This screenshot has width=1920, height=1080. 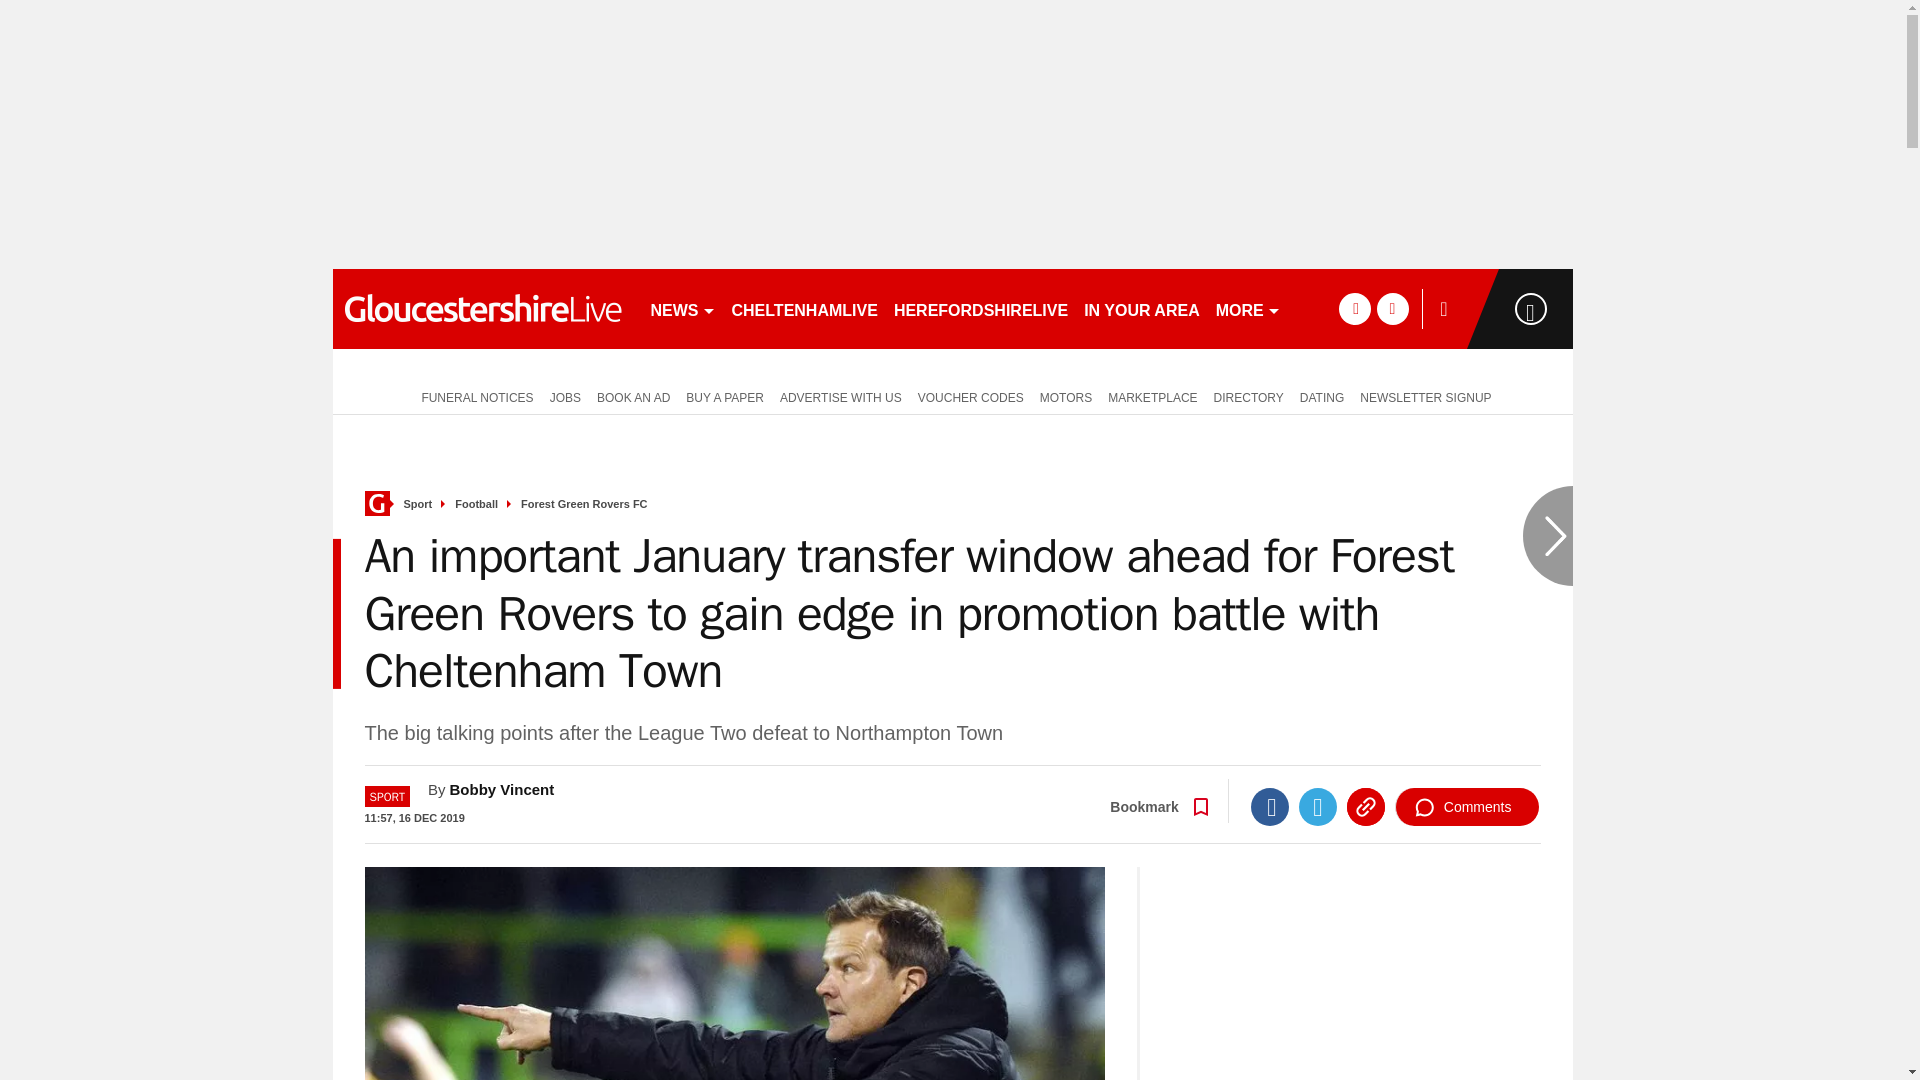 I want to click on Facebook, so click(x=1270, y=807).